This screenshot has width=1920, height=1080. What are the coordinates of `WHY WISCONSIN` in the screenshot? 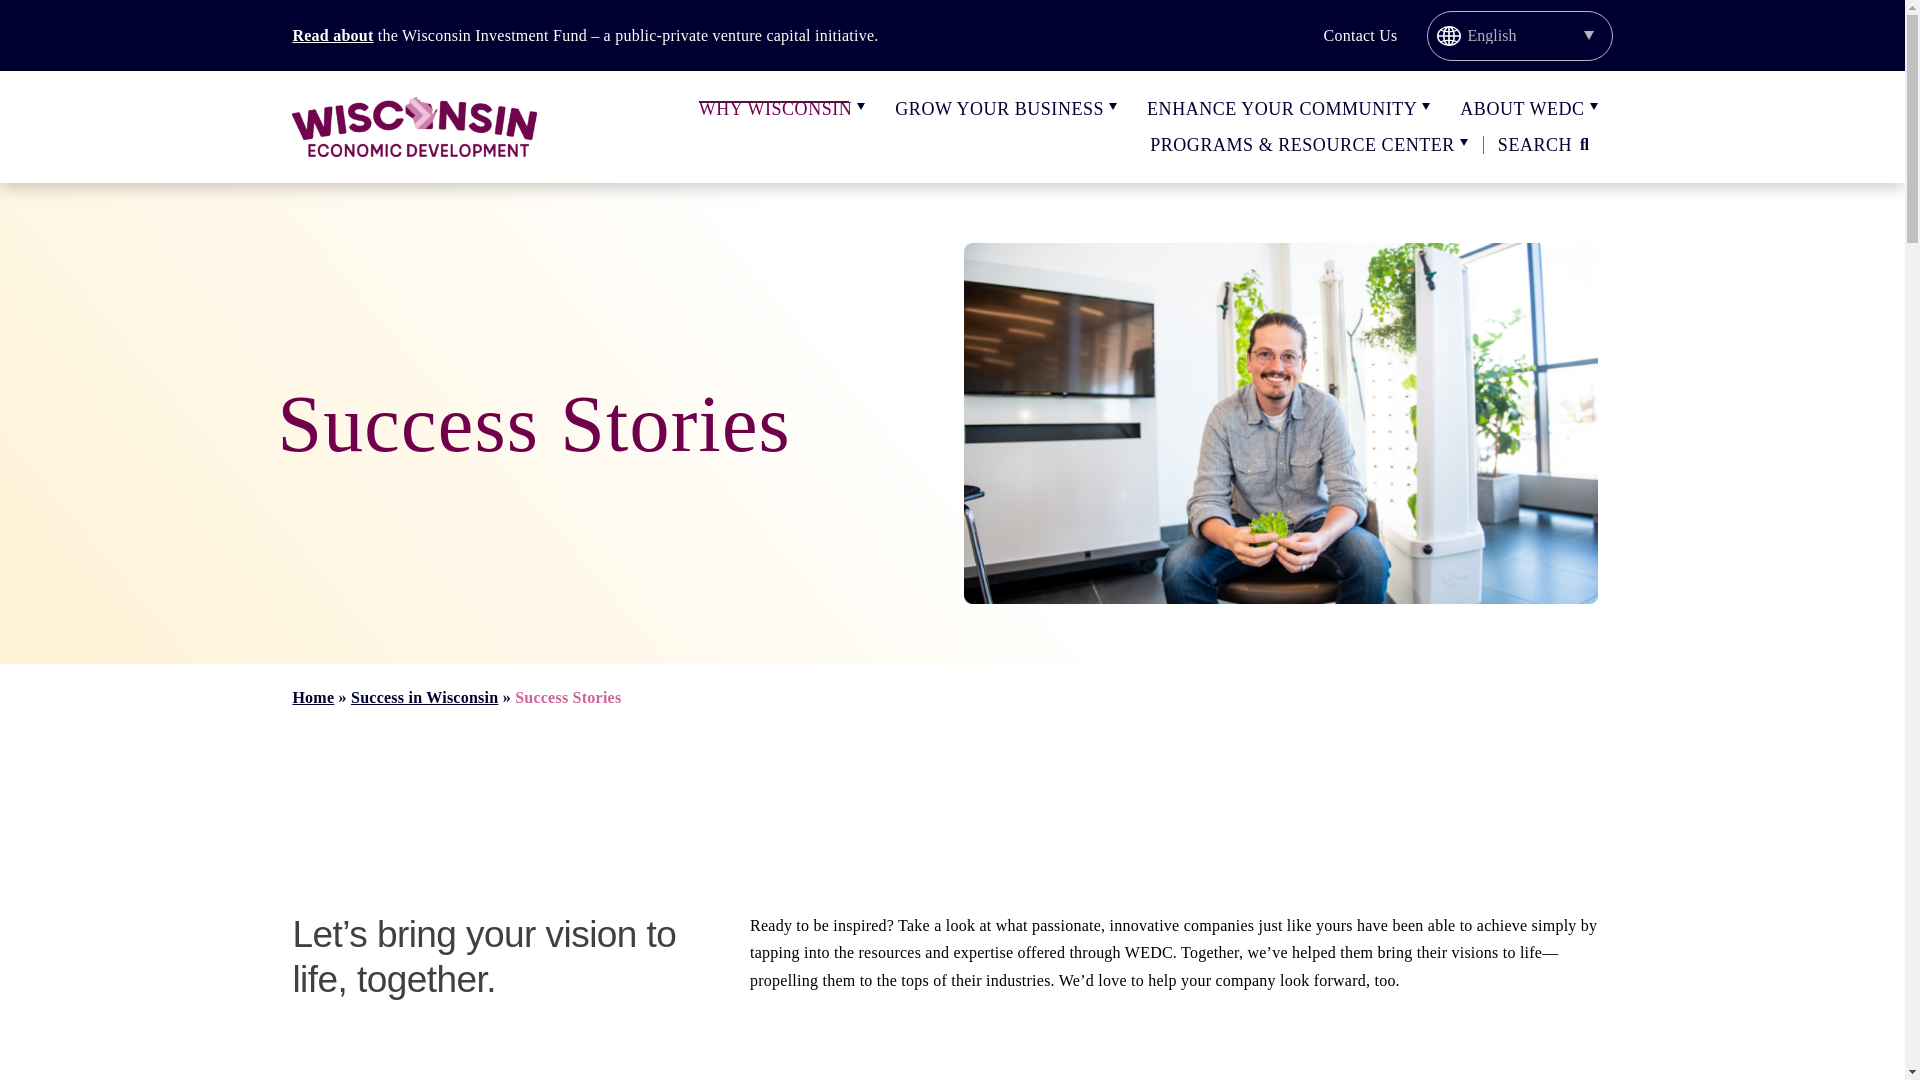 It's located at (775, 108).